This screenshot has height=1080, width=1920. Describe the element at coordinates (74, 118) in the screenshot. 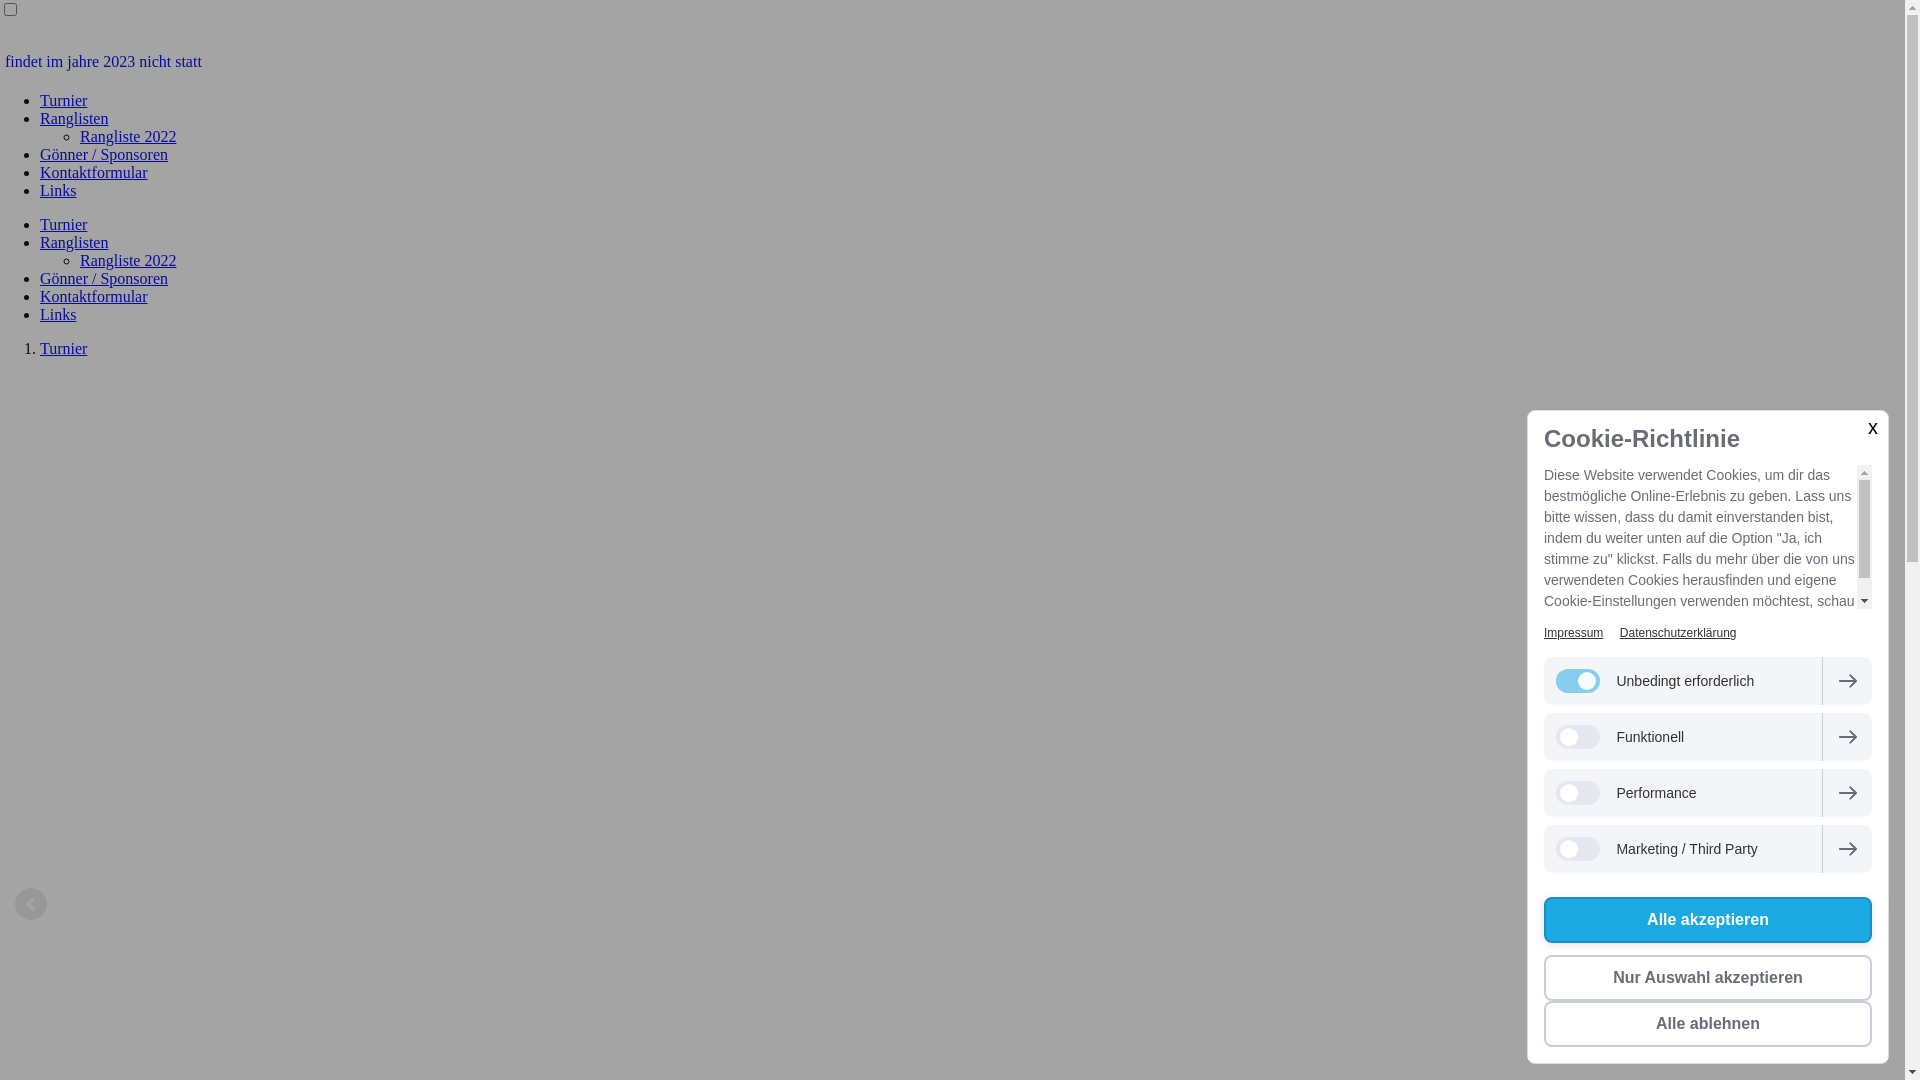

I see `Ranglisten` at that location.